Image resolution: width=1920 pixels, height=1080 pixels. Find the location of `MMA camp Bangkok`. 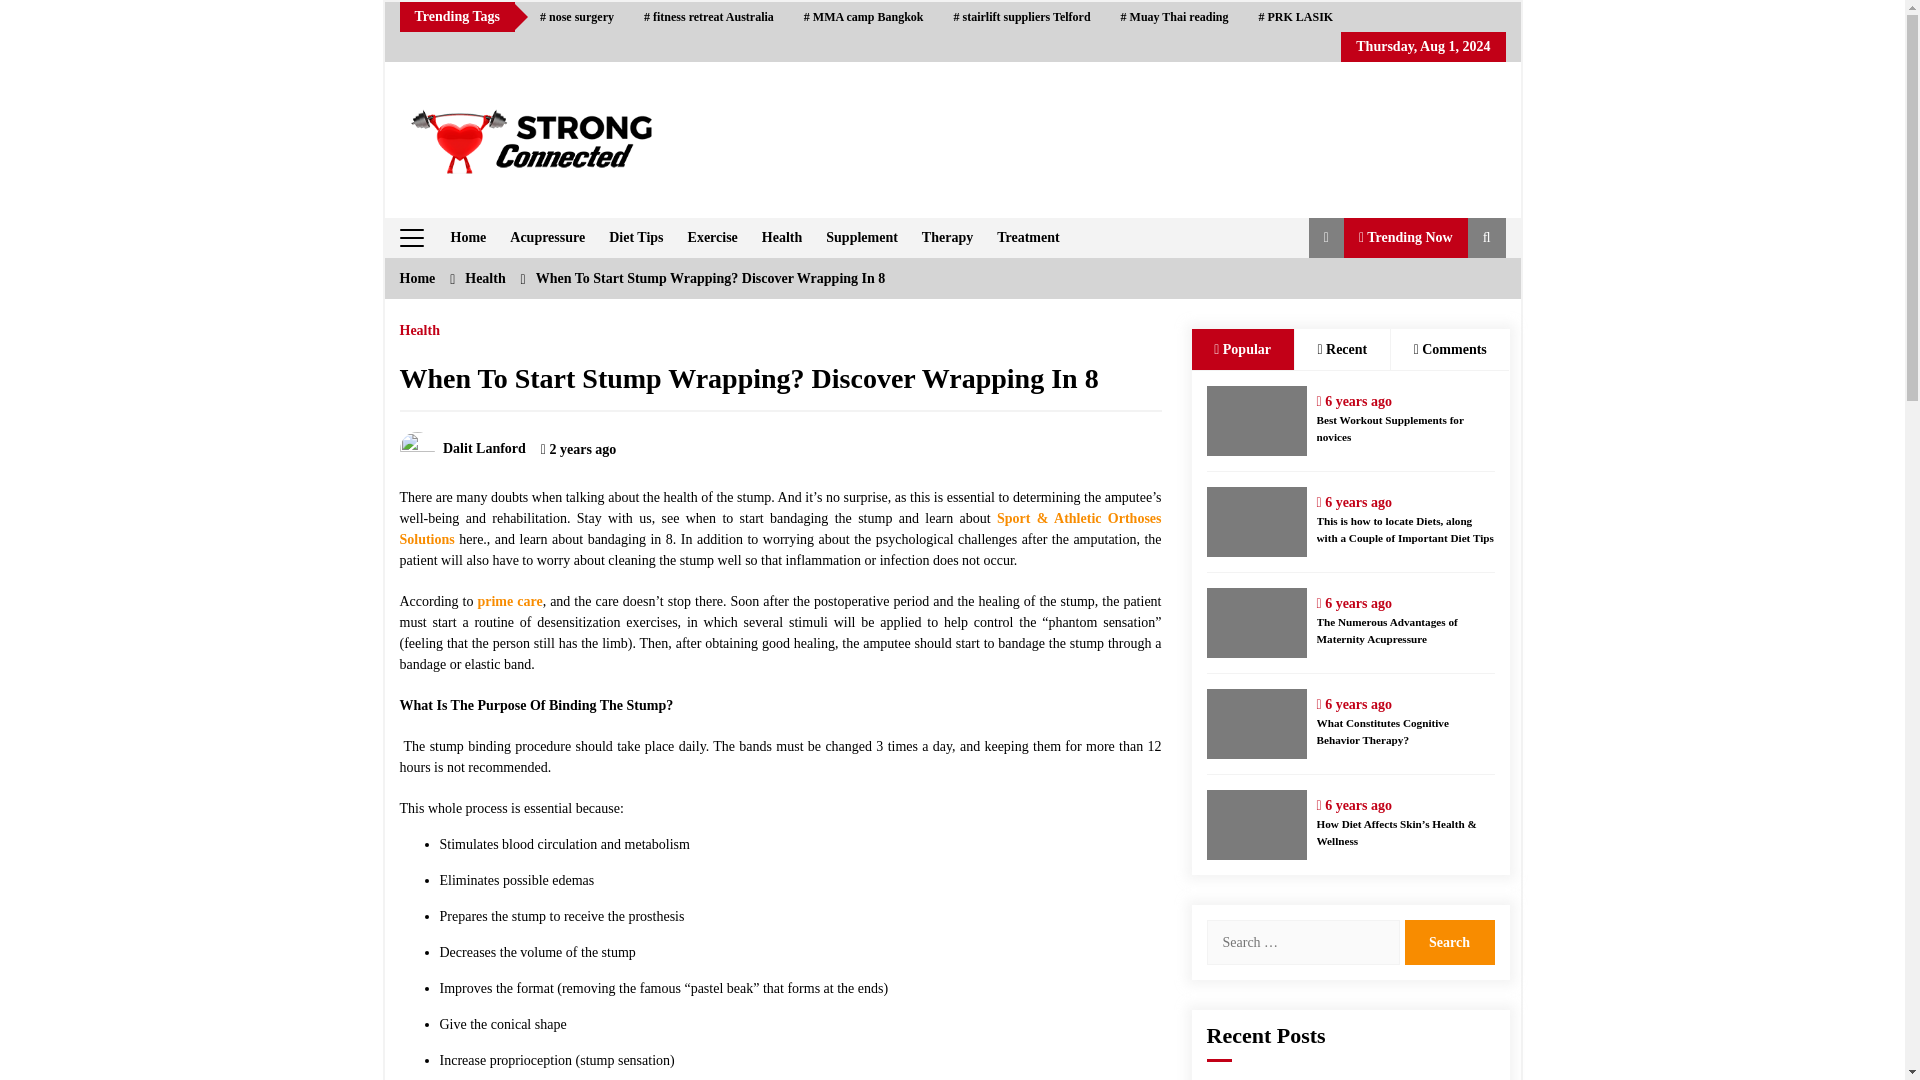

MMA camp Bangkok is located at coordinates (864, 17).